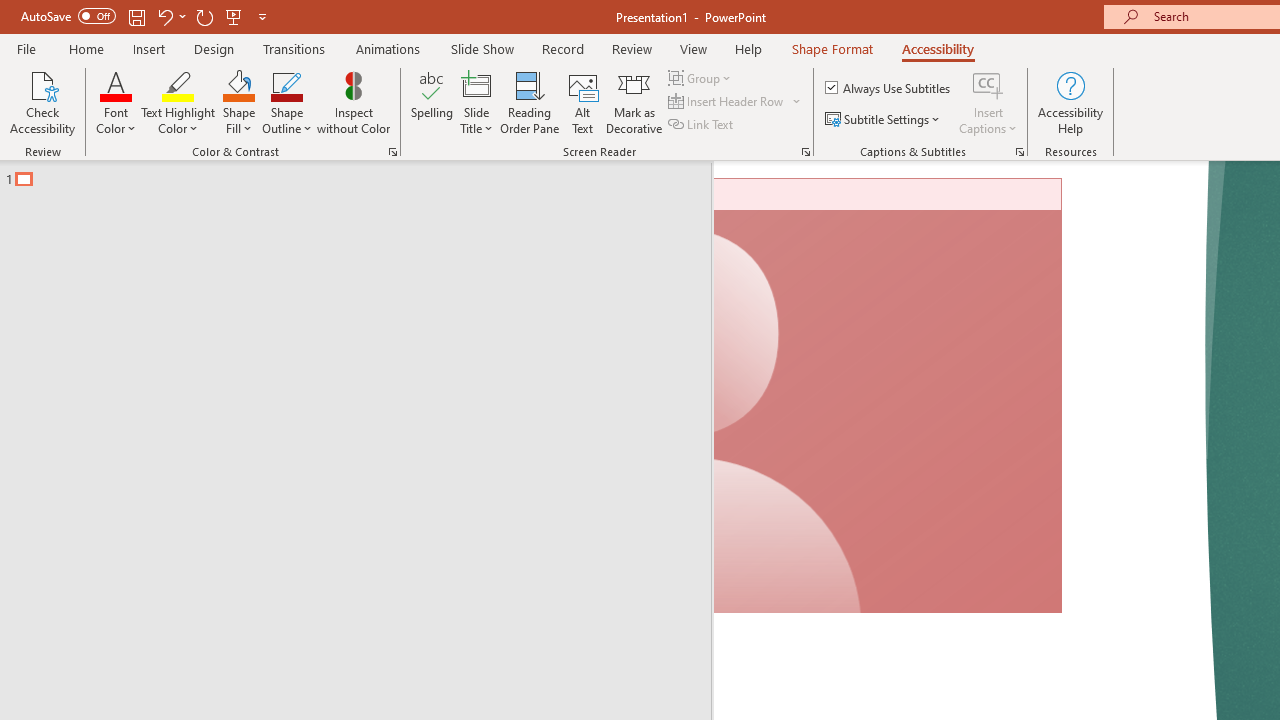  Describe the element at coordinates (214, 48) in the screenshot. I see `Design` at that location.